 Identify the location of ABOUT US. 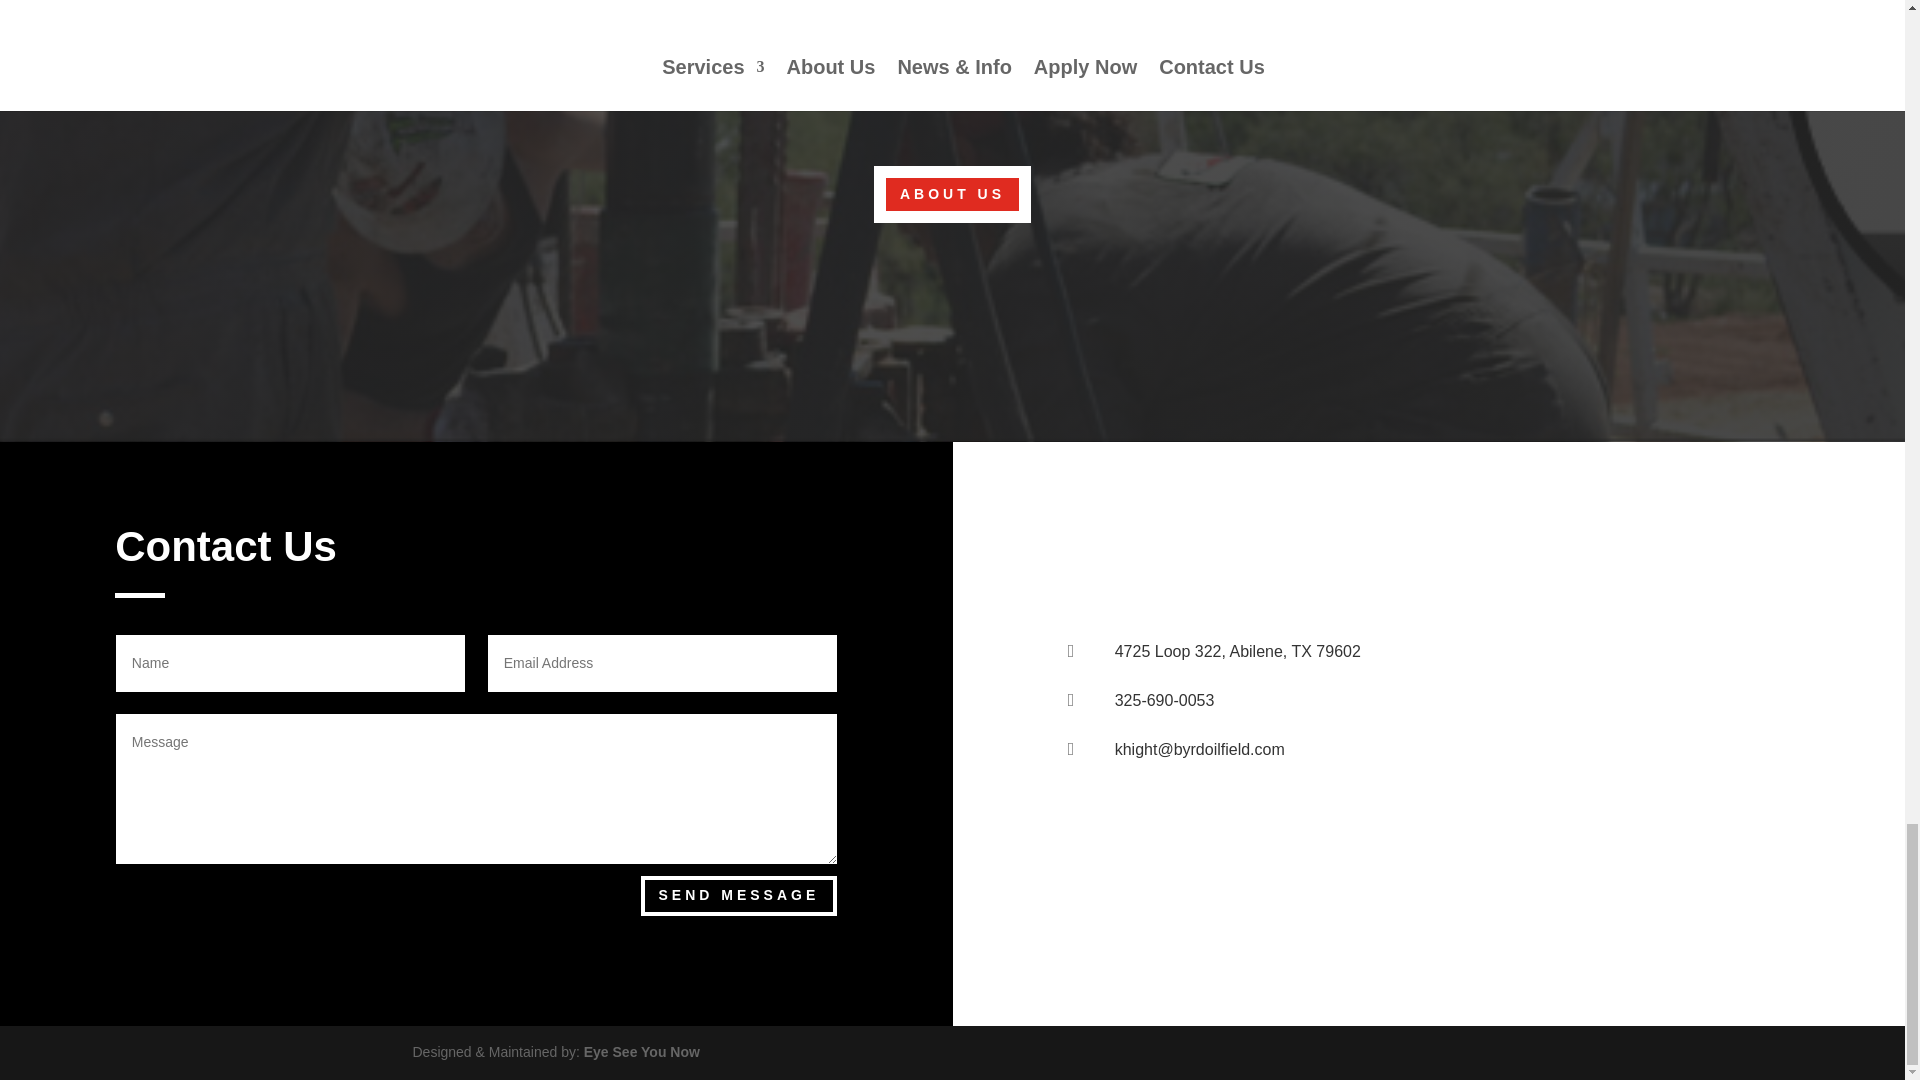
(952, 194).